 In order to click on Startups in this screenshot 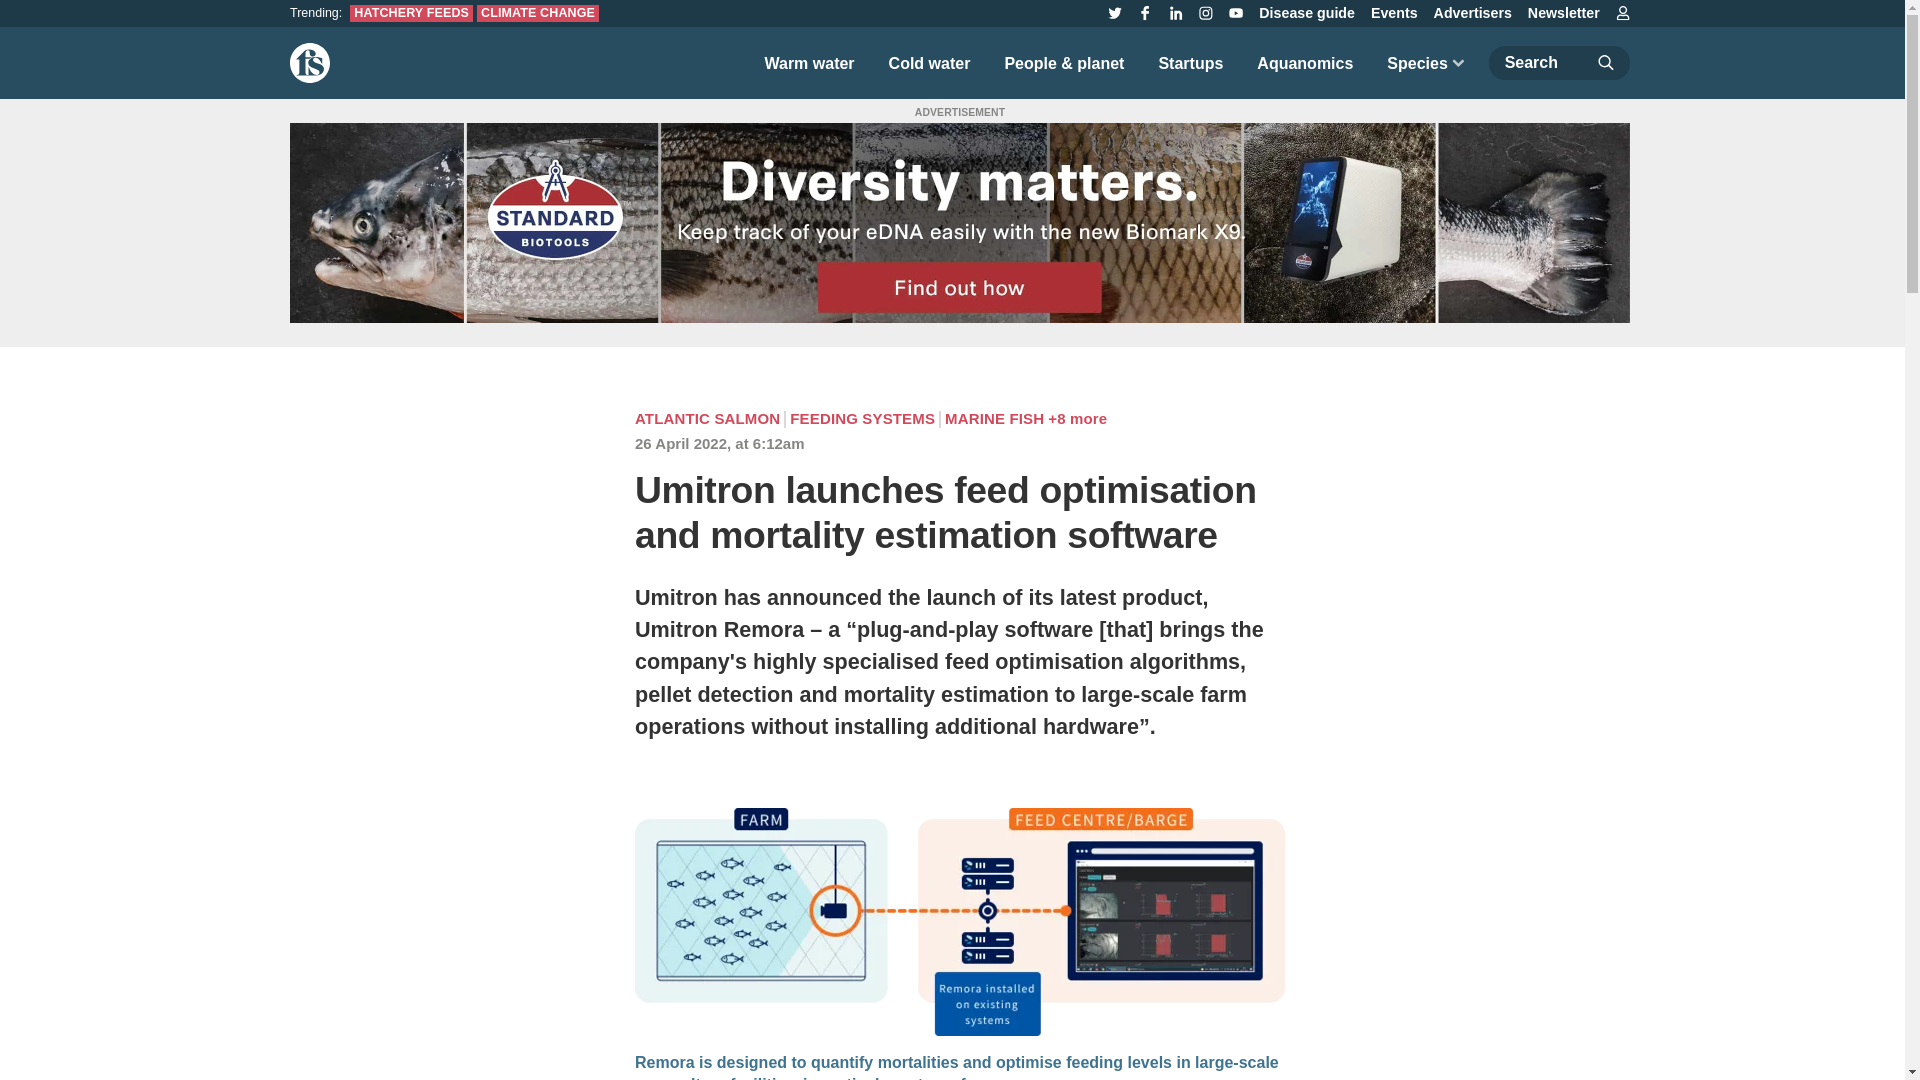, I will do `click(1190, 62)`.